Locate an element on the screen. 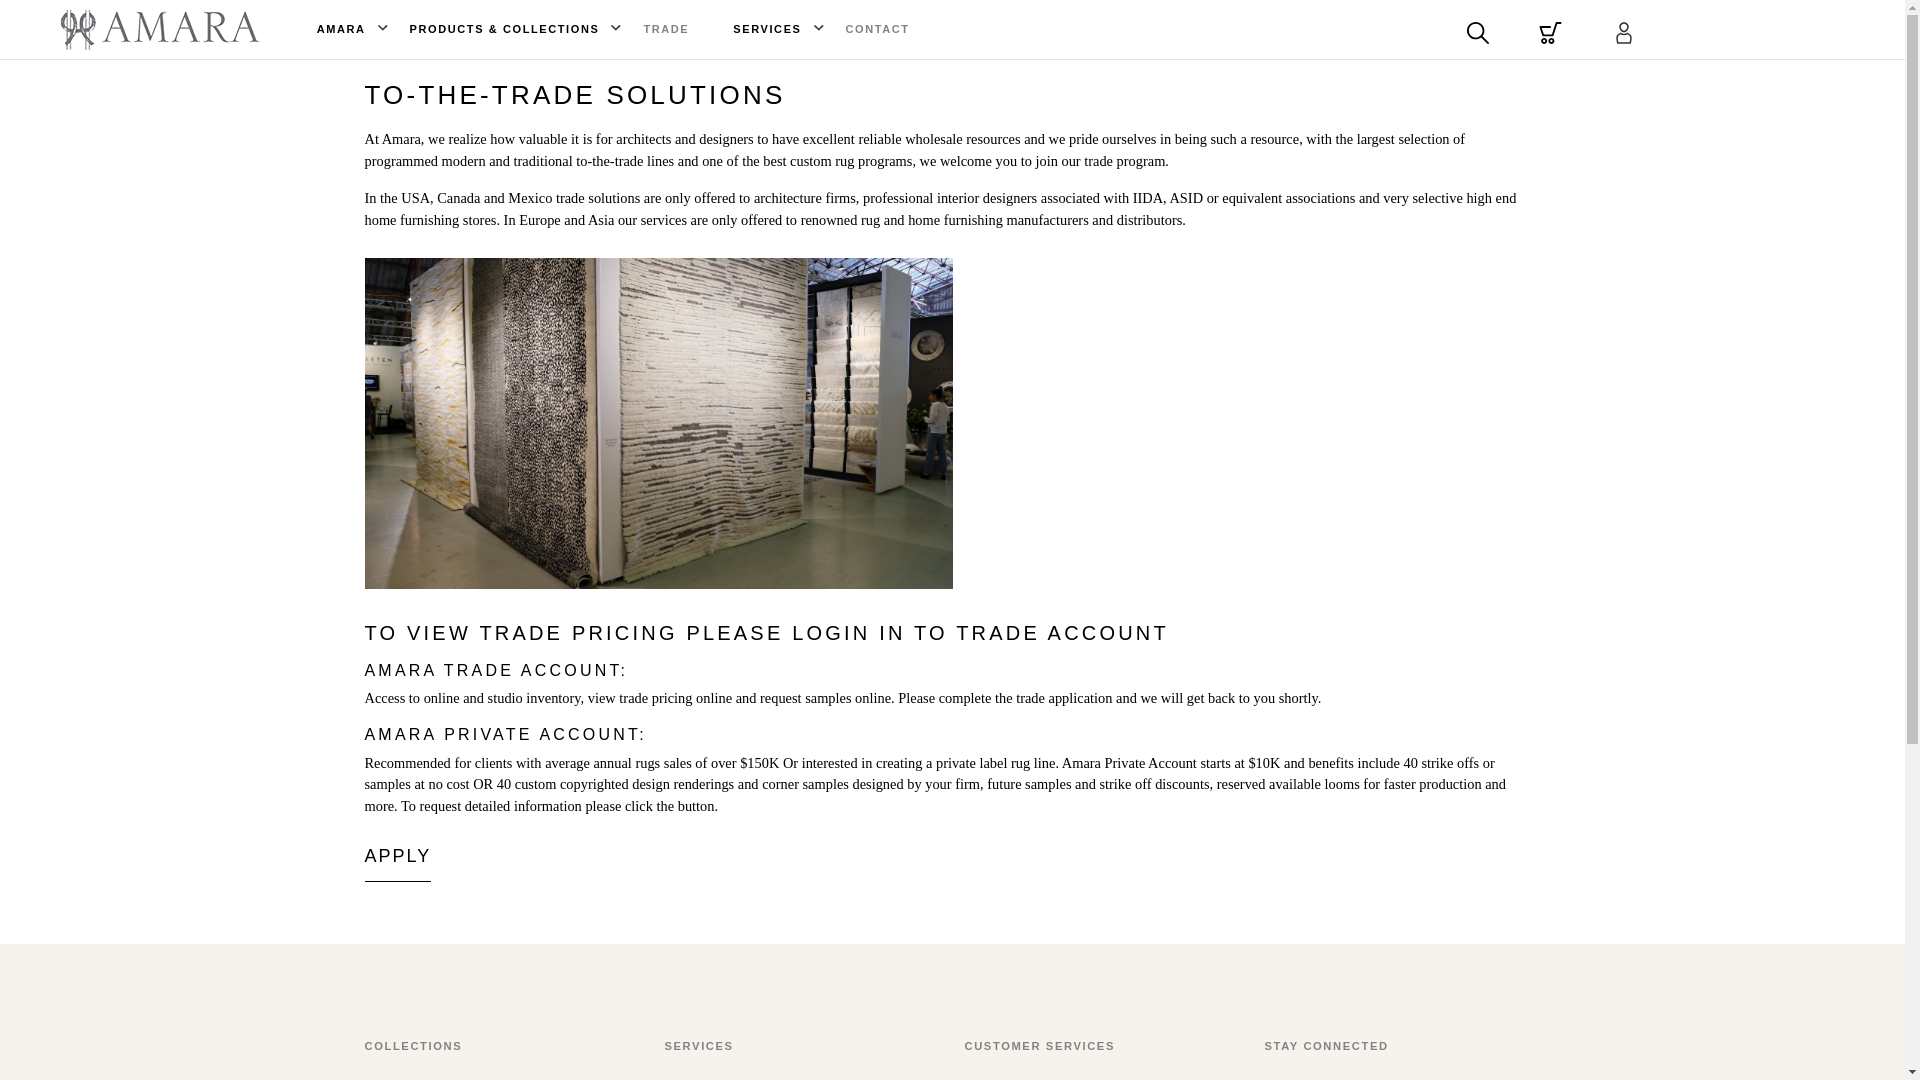  TRADE is located at coordinates (666, 28).